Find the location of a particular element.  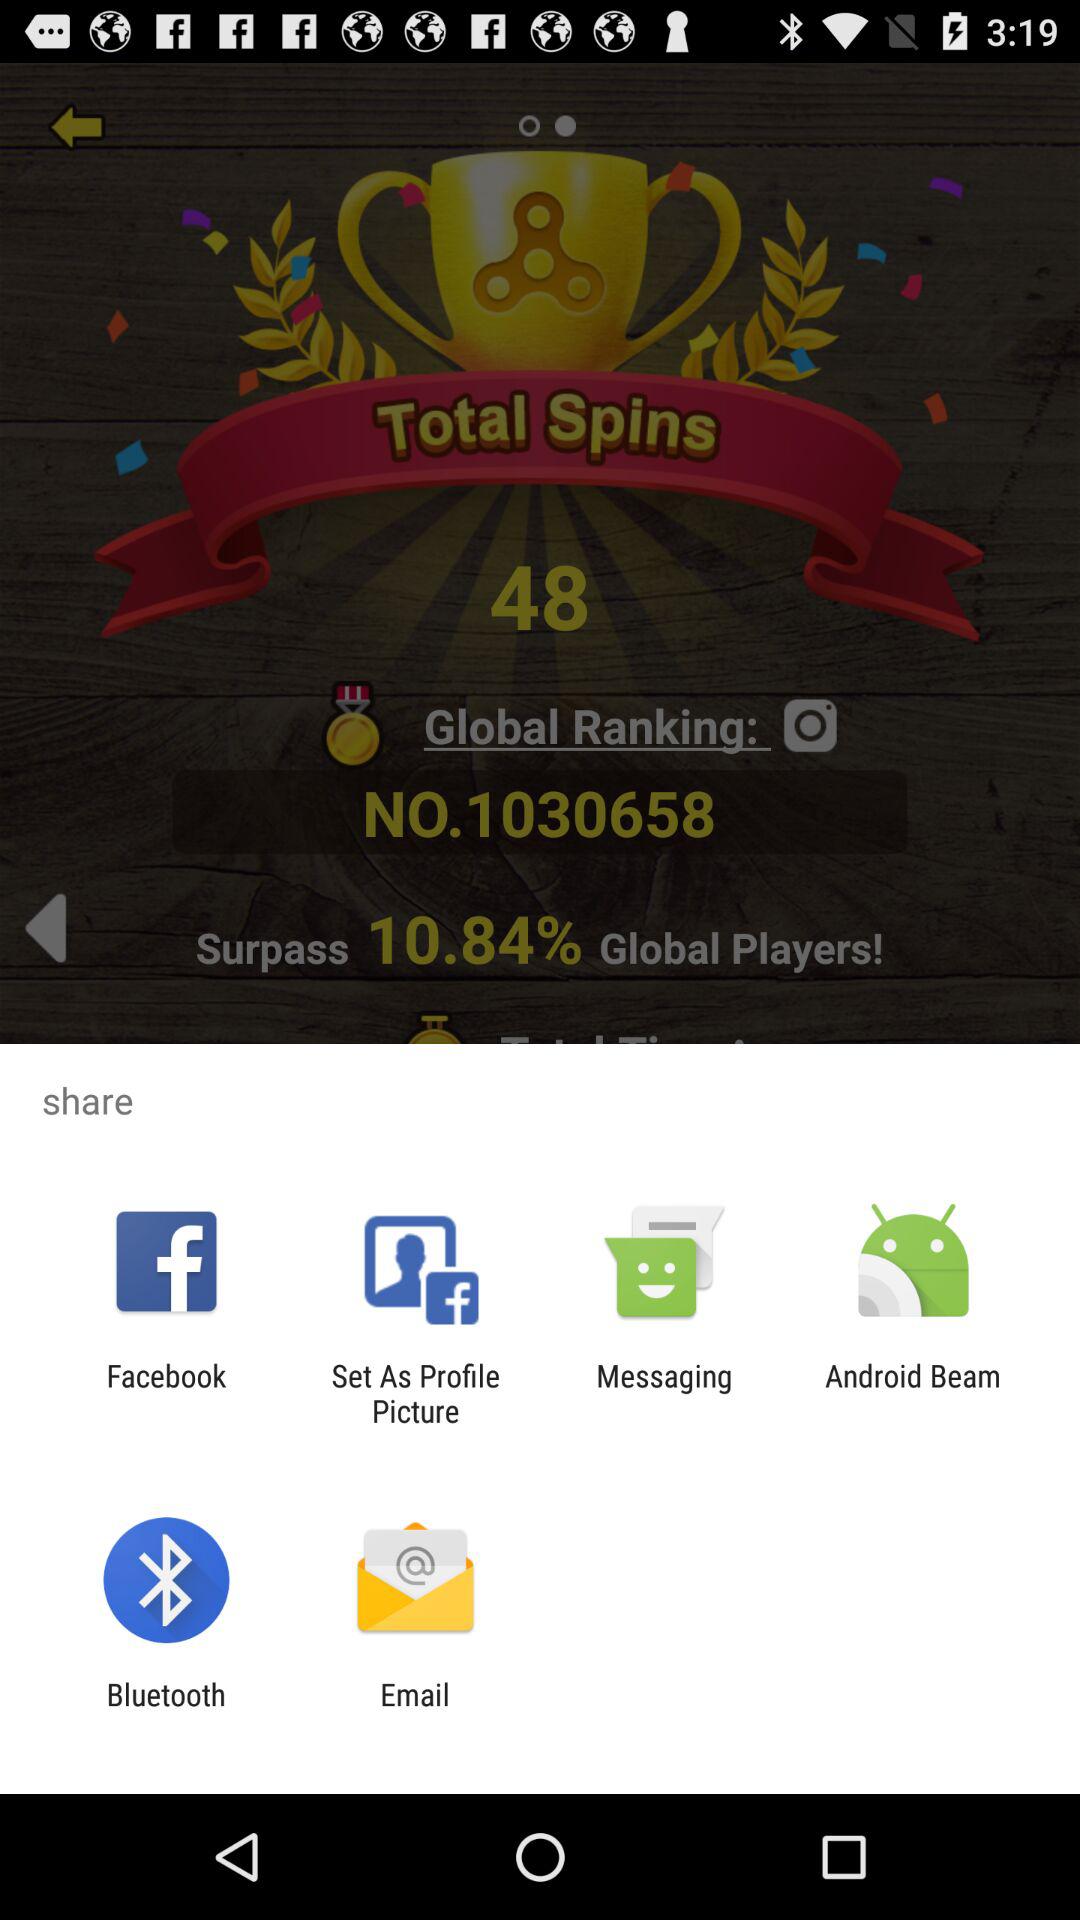

tap email item is located at coordinates (414, 1712).